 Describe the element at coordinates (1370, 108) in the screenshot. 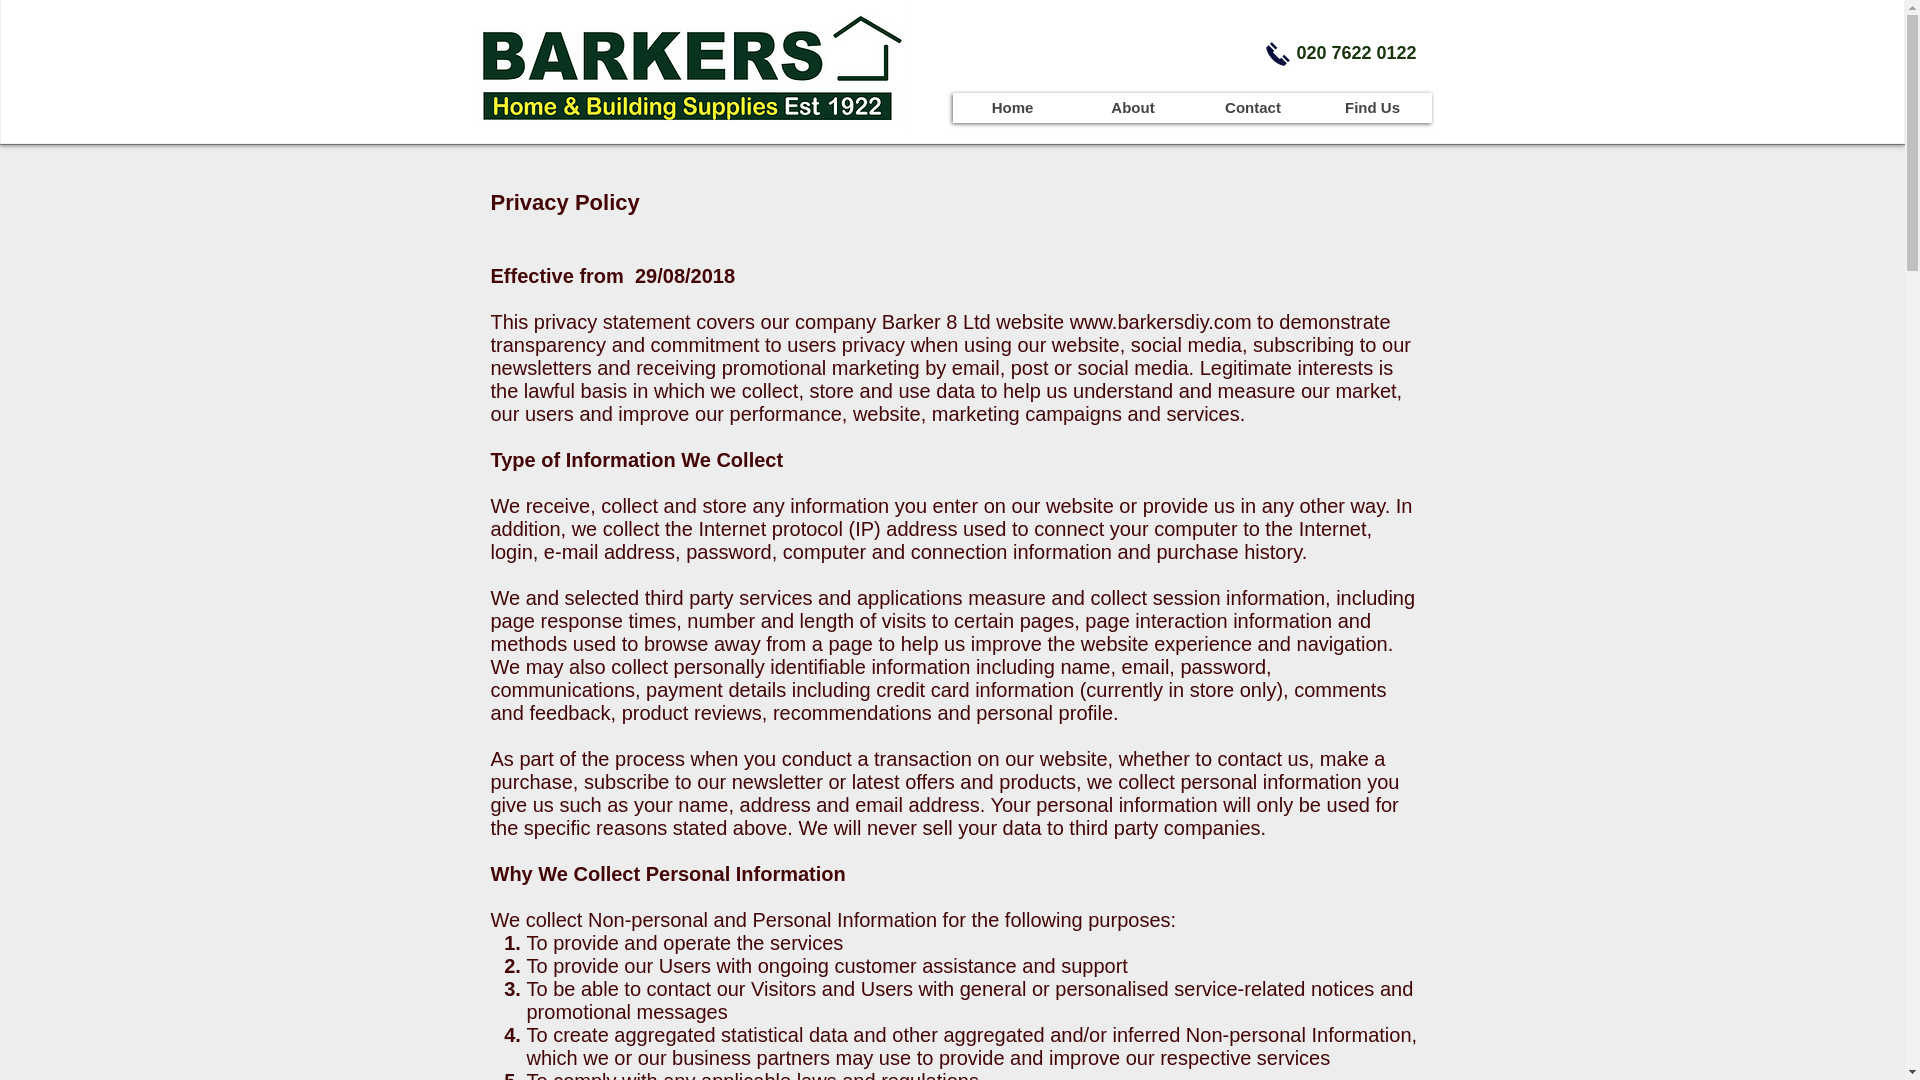

I see `Find Us` at that location.